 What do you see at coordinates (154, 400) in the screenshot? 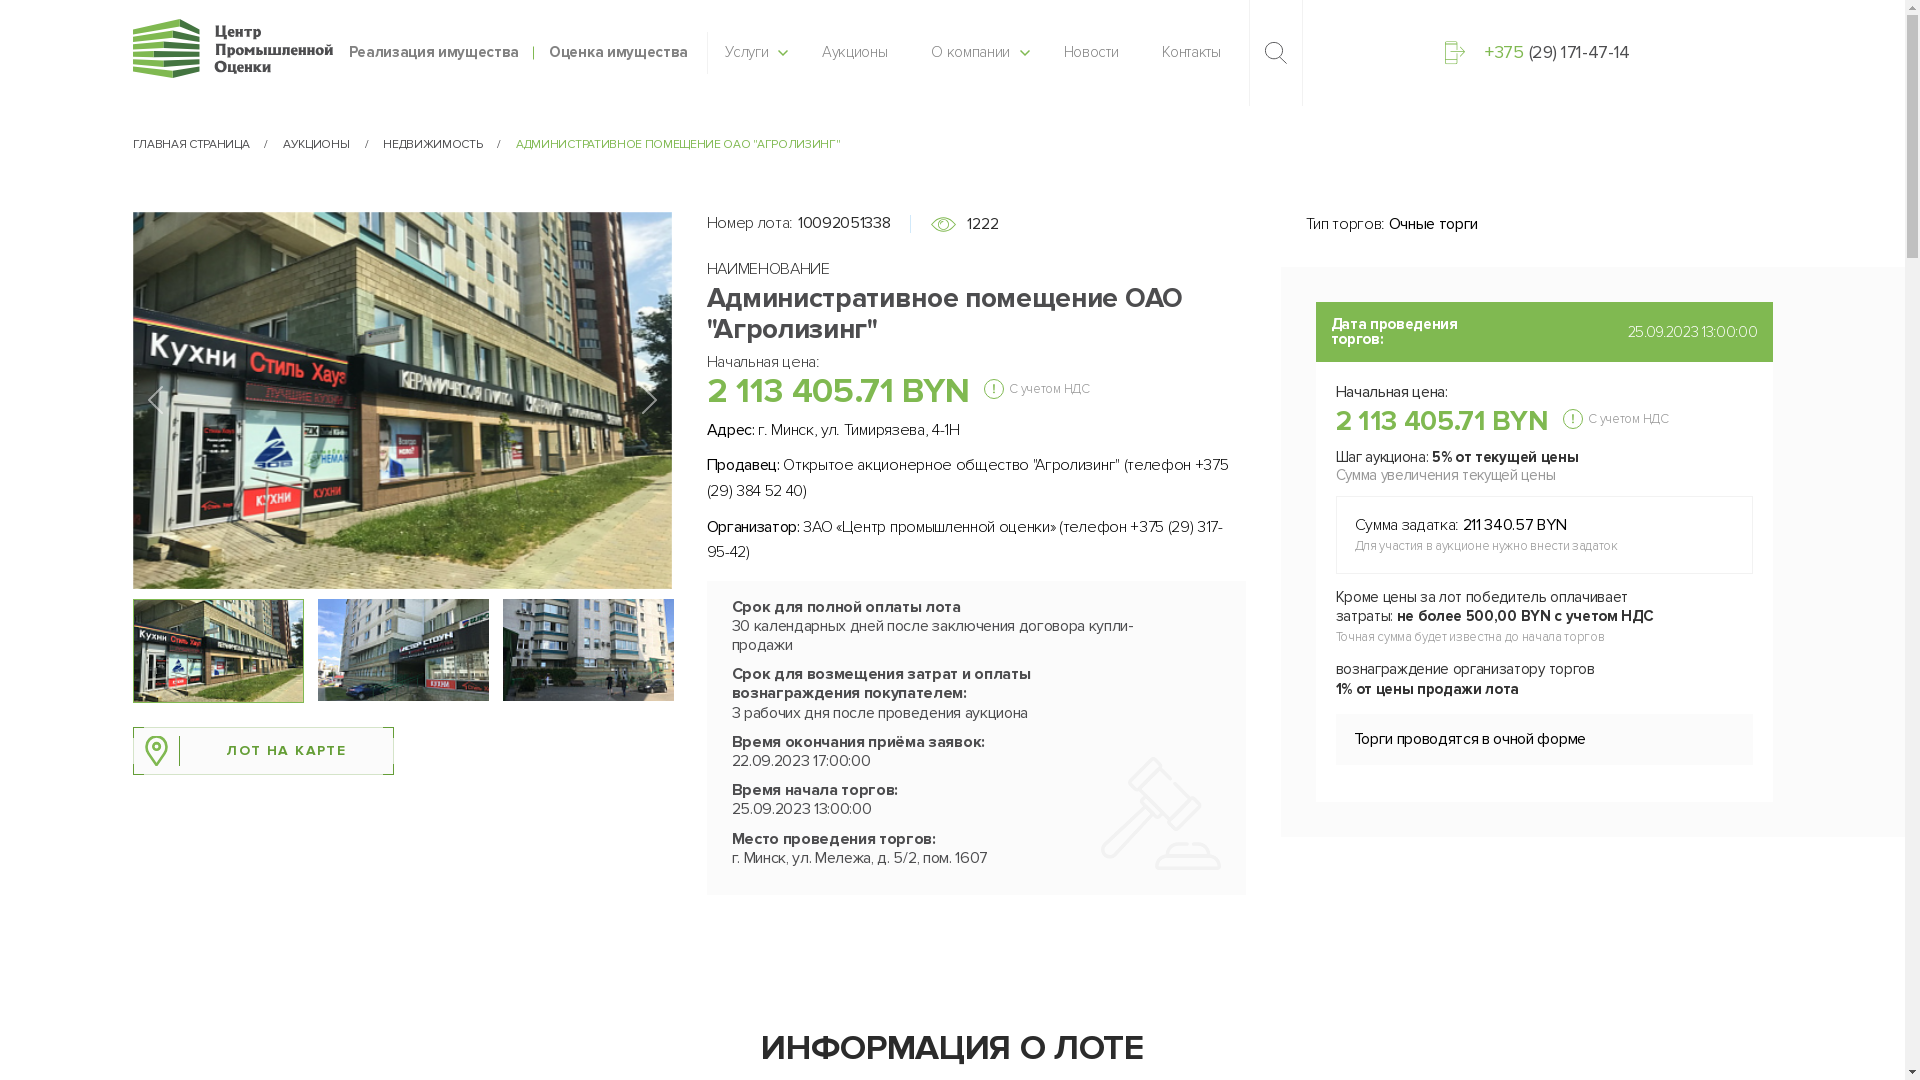
I see `Previous` at bounding box center [154, 400].